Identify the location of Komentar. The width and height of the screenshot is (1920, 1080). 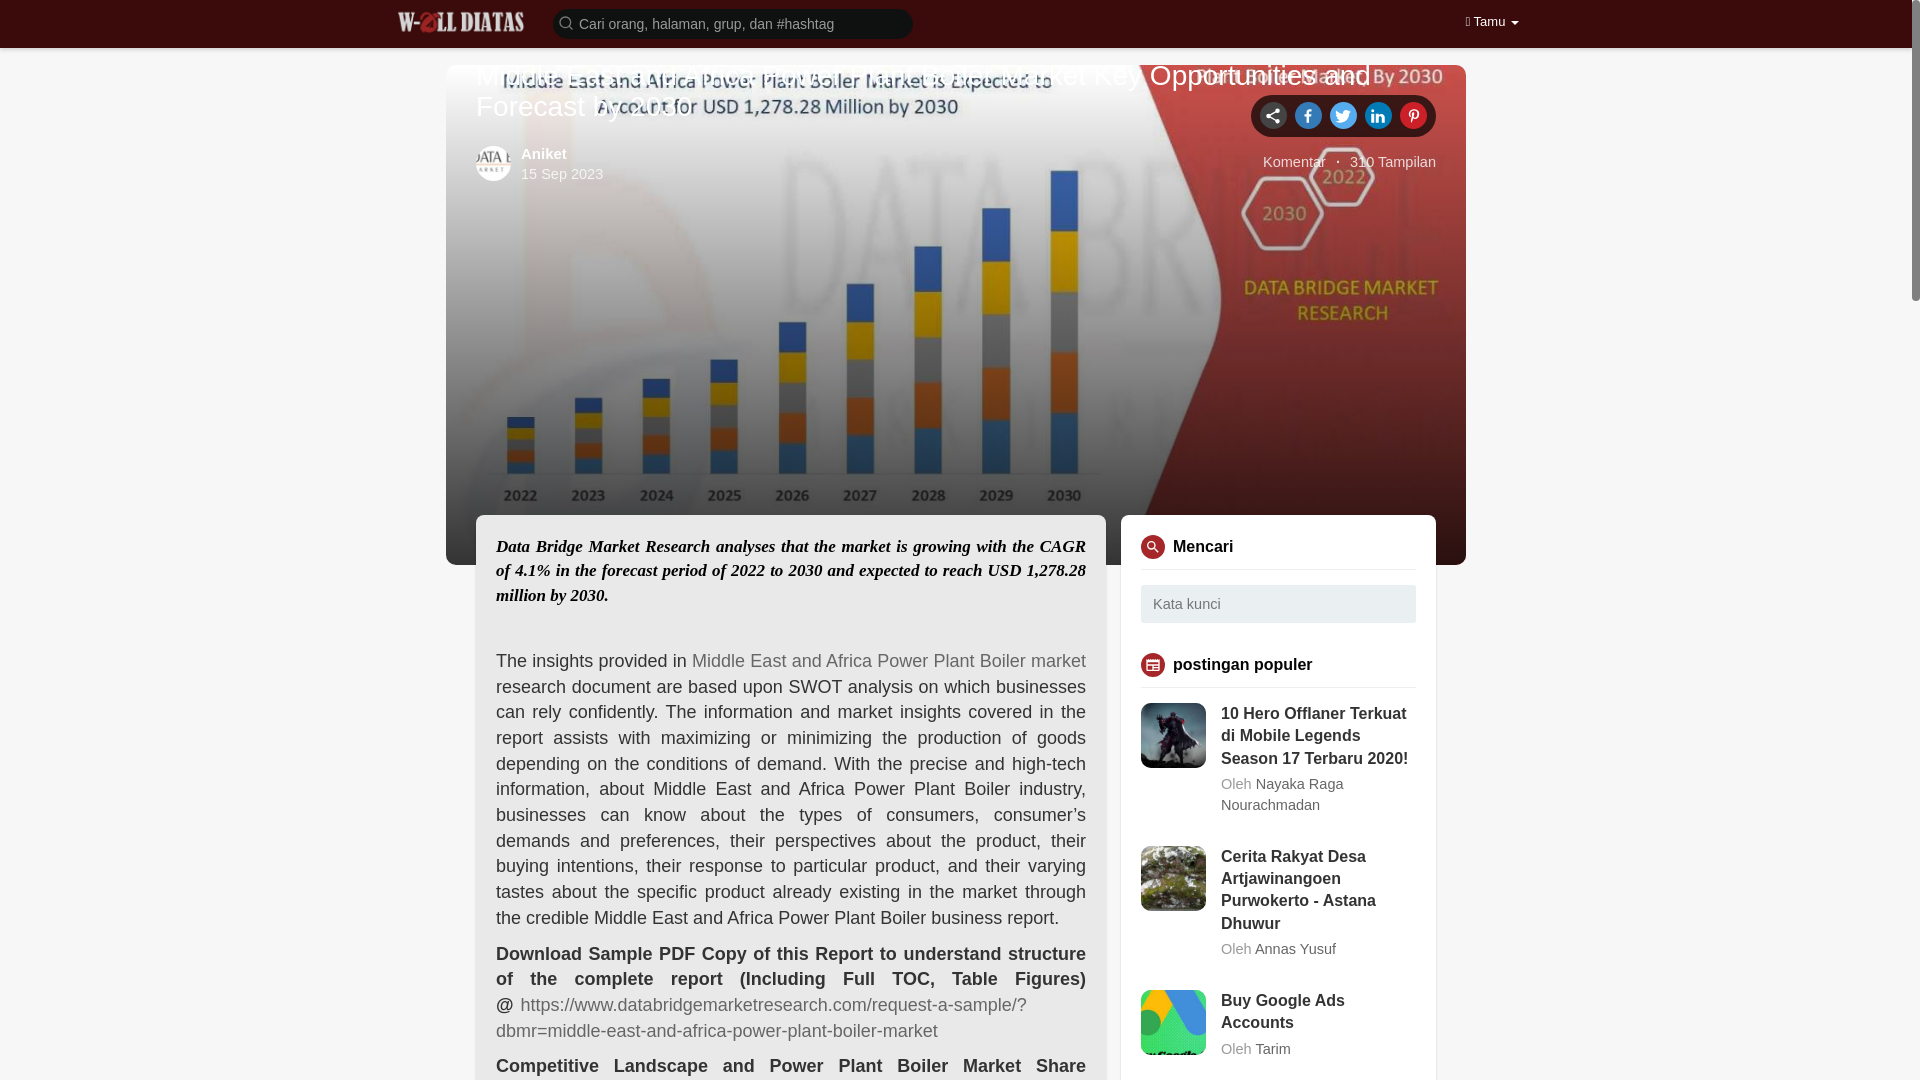
(1294, 162).